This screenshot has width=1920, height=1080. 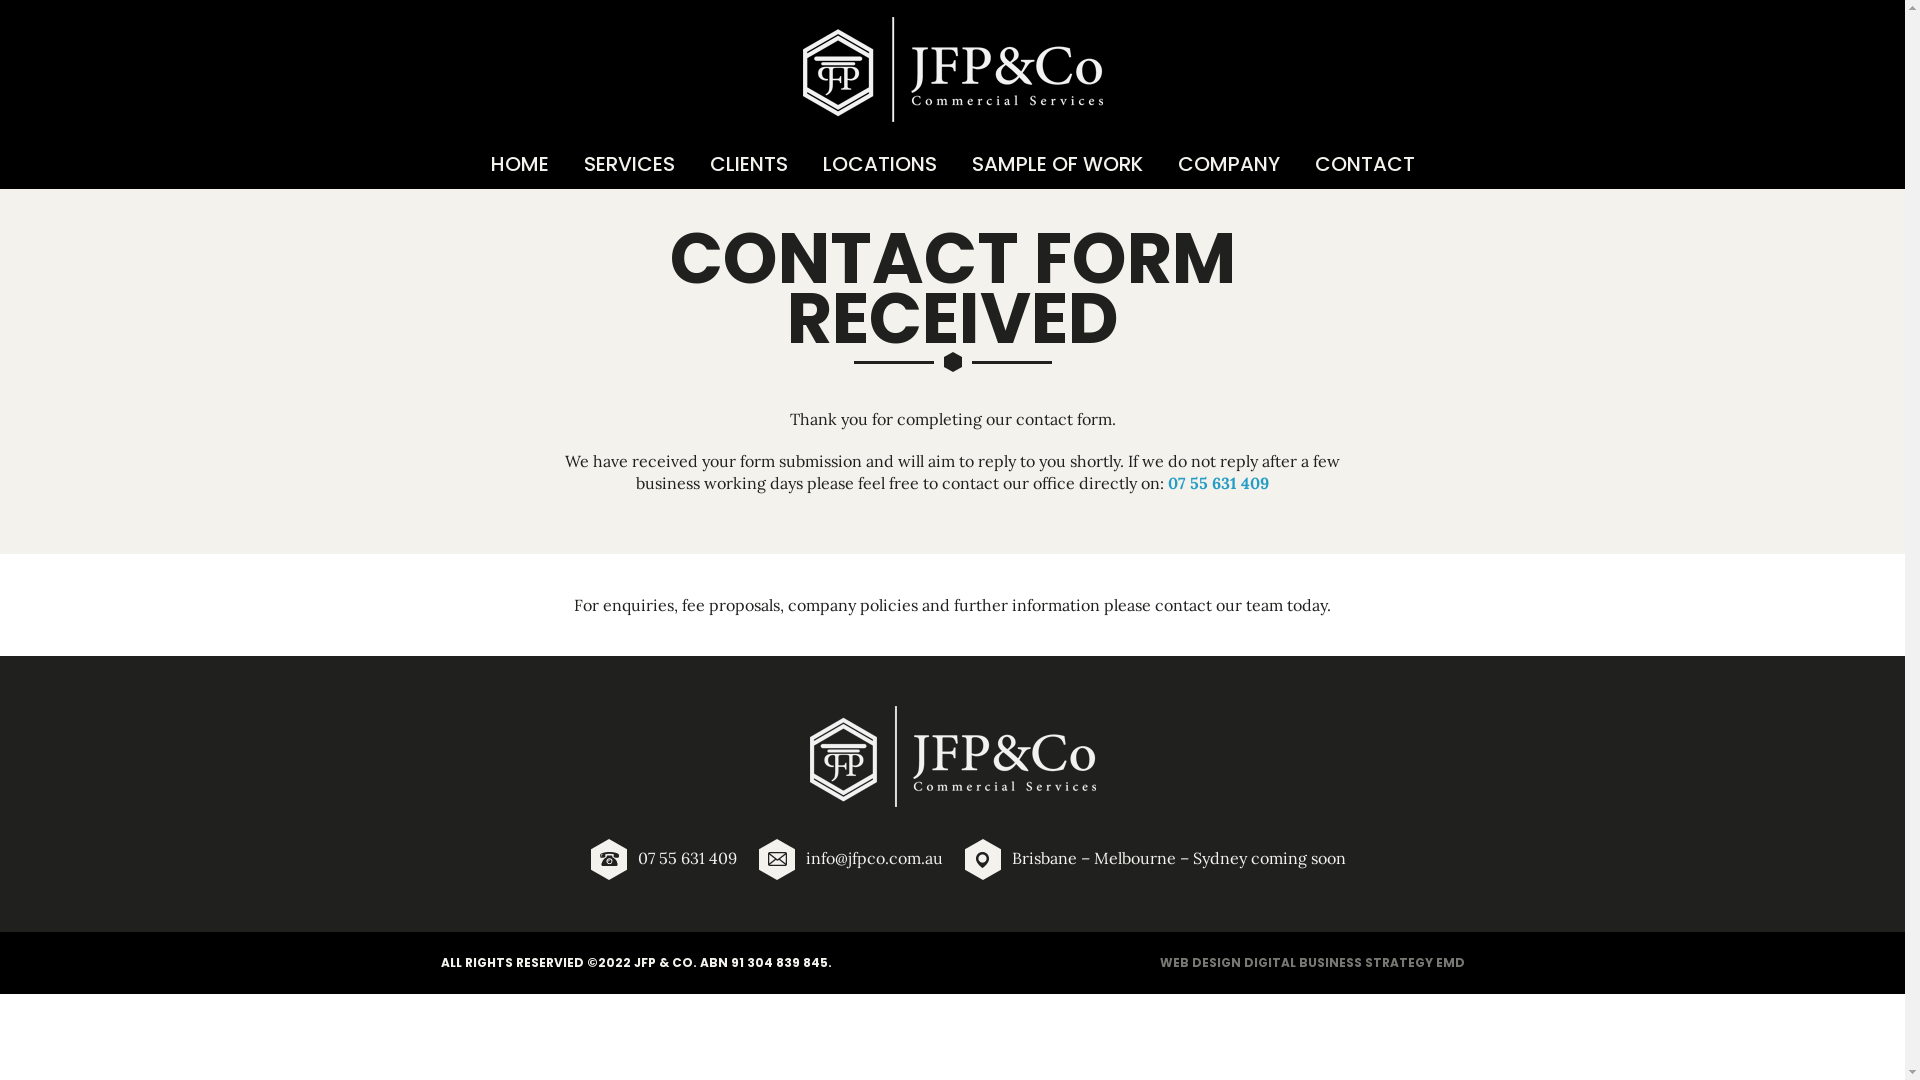 I want to click on CONTACT, so click(x=1365, y=164).